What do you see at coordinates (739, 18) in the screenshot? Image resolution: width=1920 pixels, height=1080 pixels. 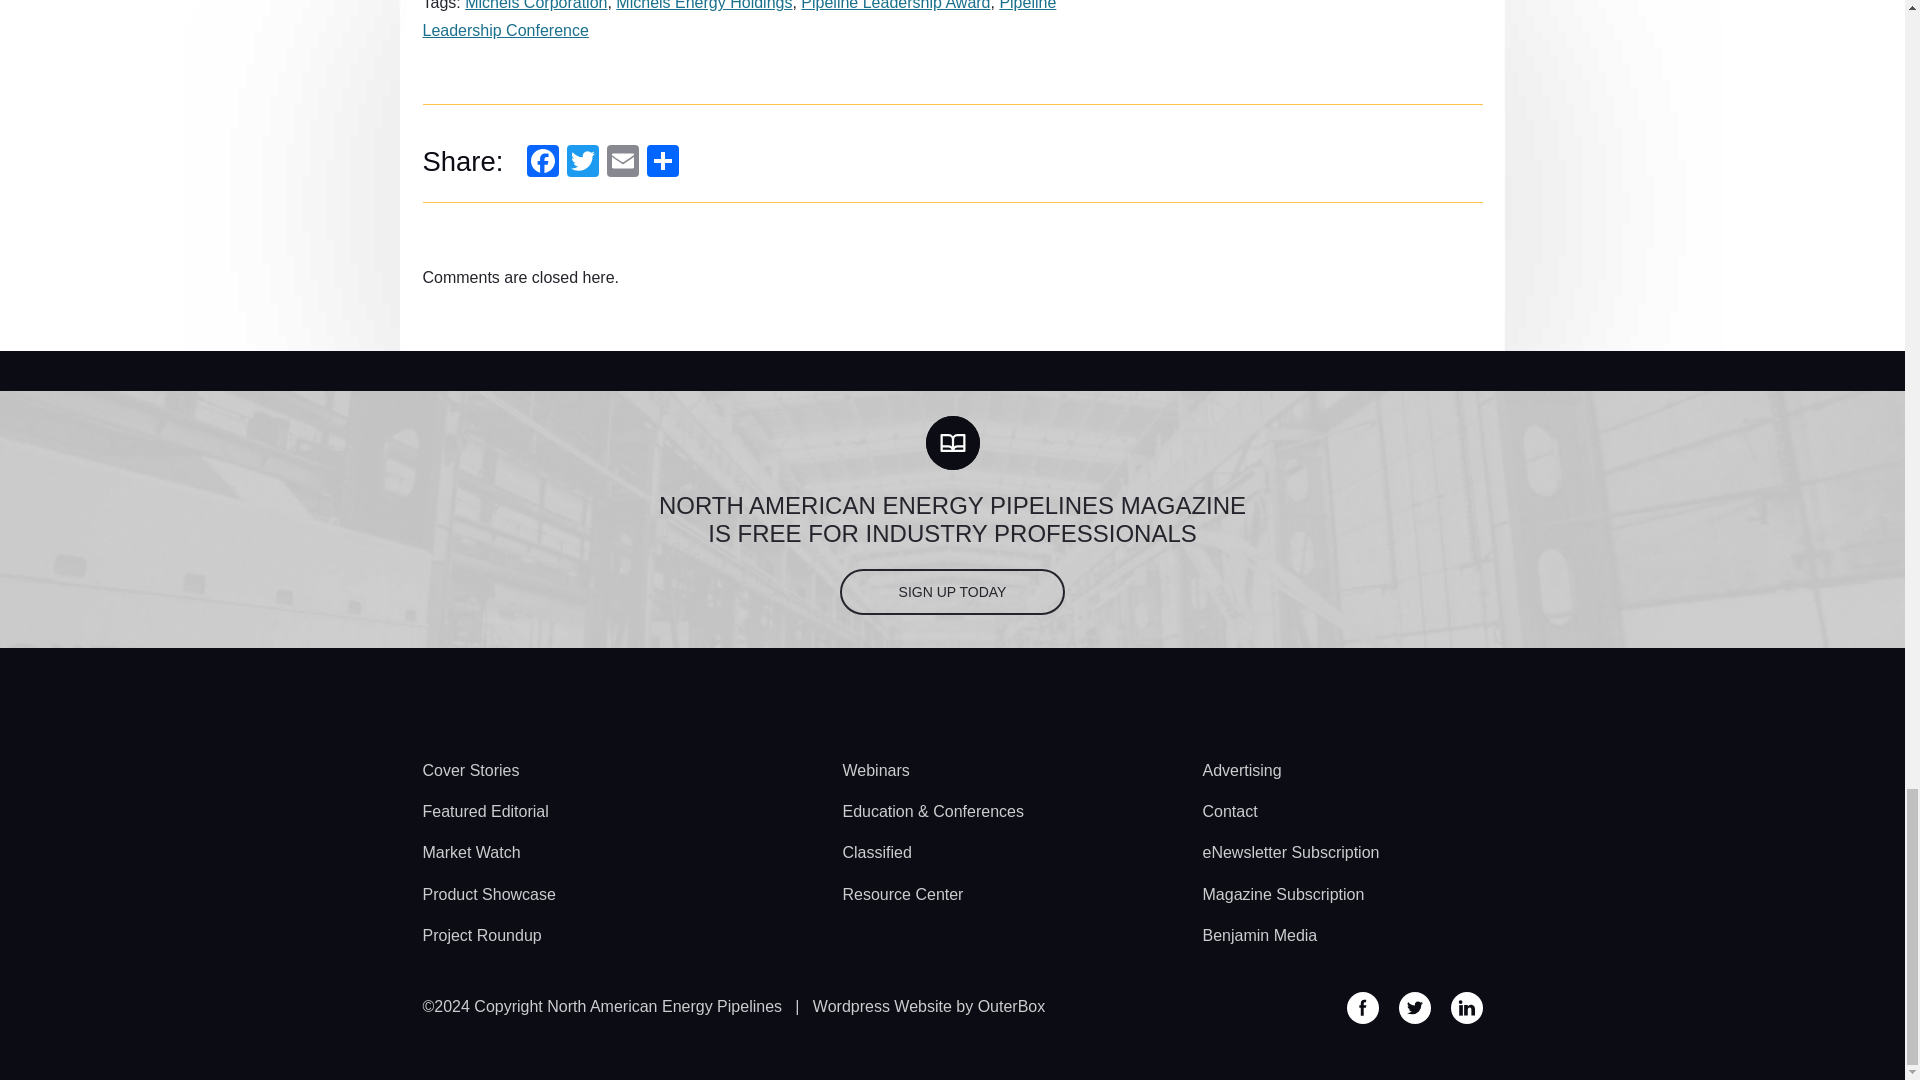 I see `Pipeline Leadership Conference` at bounding box center [739, 18].